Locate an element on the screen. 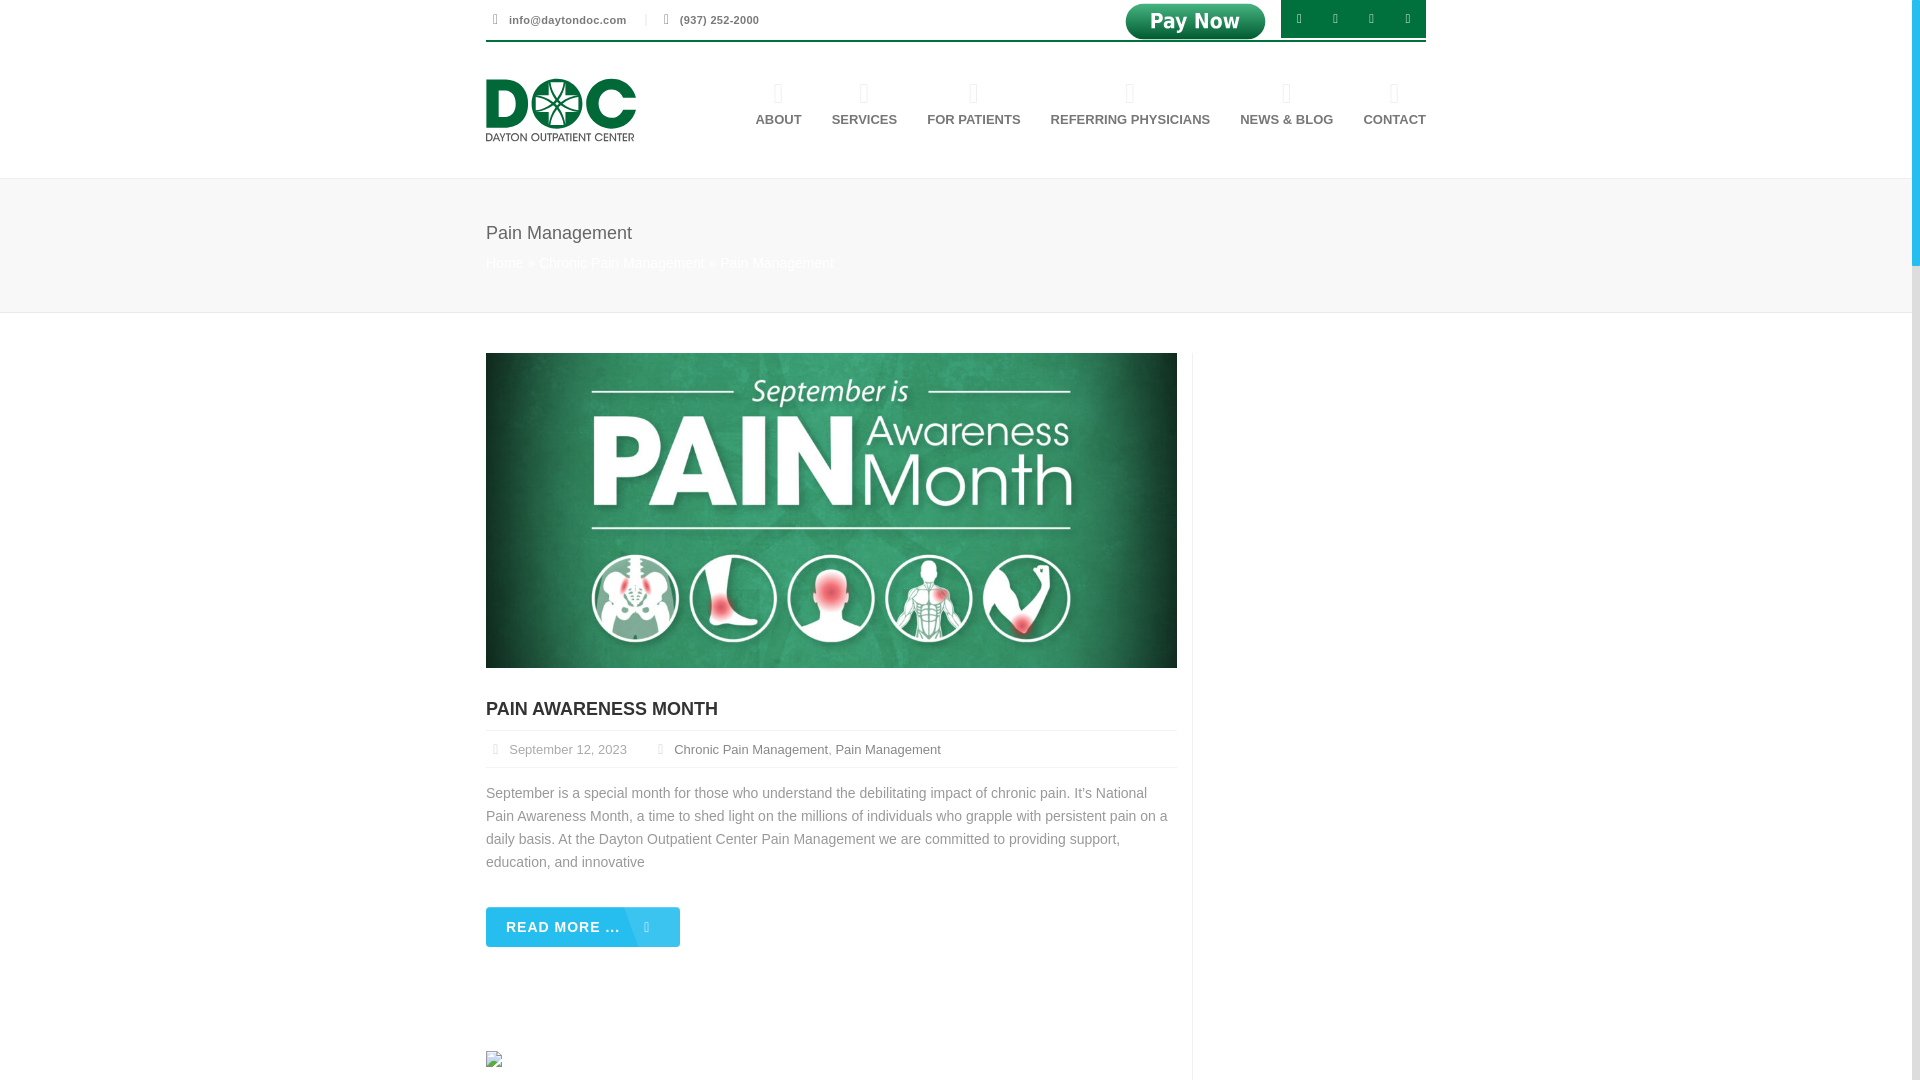  SERVICES is located at coordinates (856, 107).